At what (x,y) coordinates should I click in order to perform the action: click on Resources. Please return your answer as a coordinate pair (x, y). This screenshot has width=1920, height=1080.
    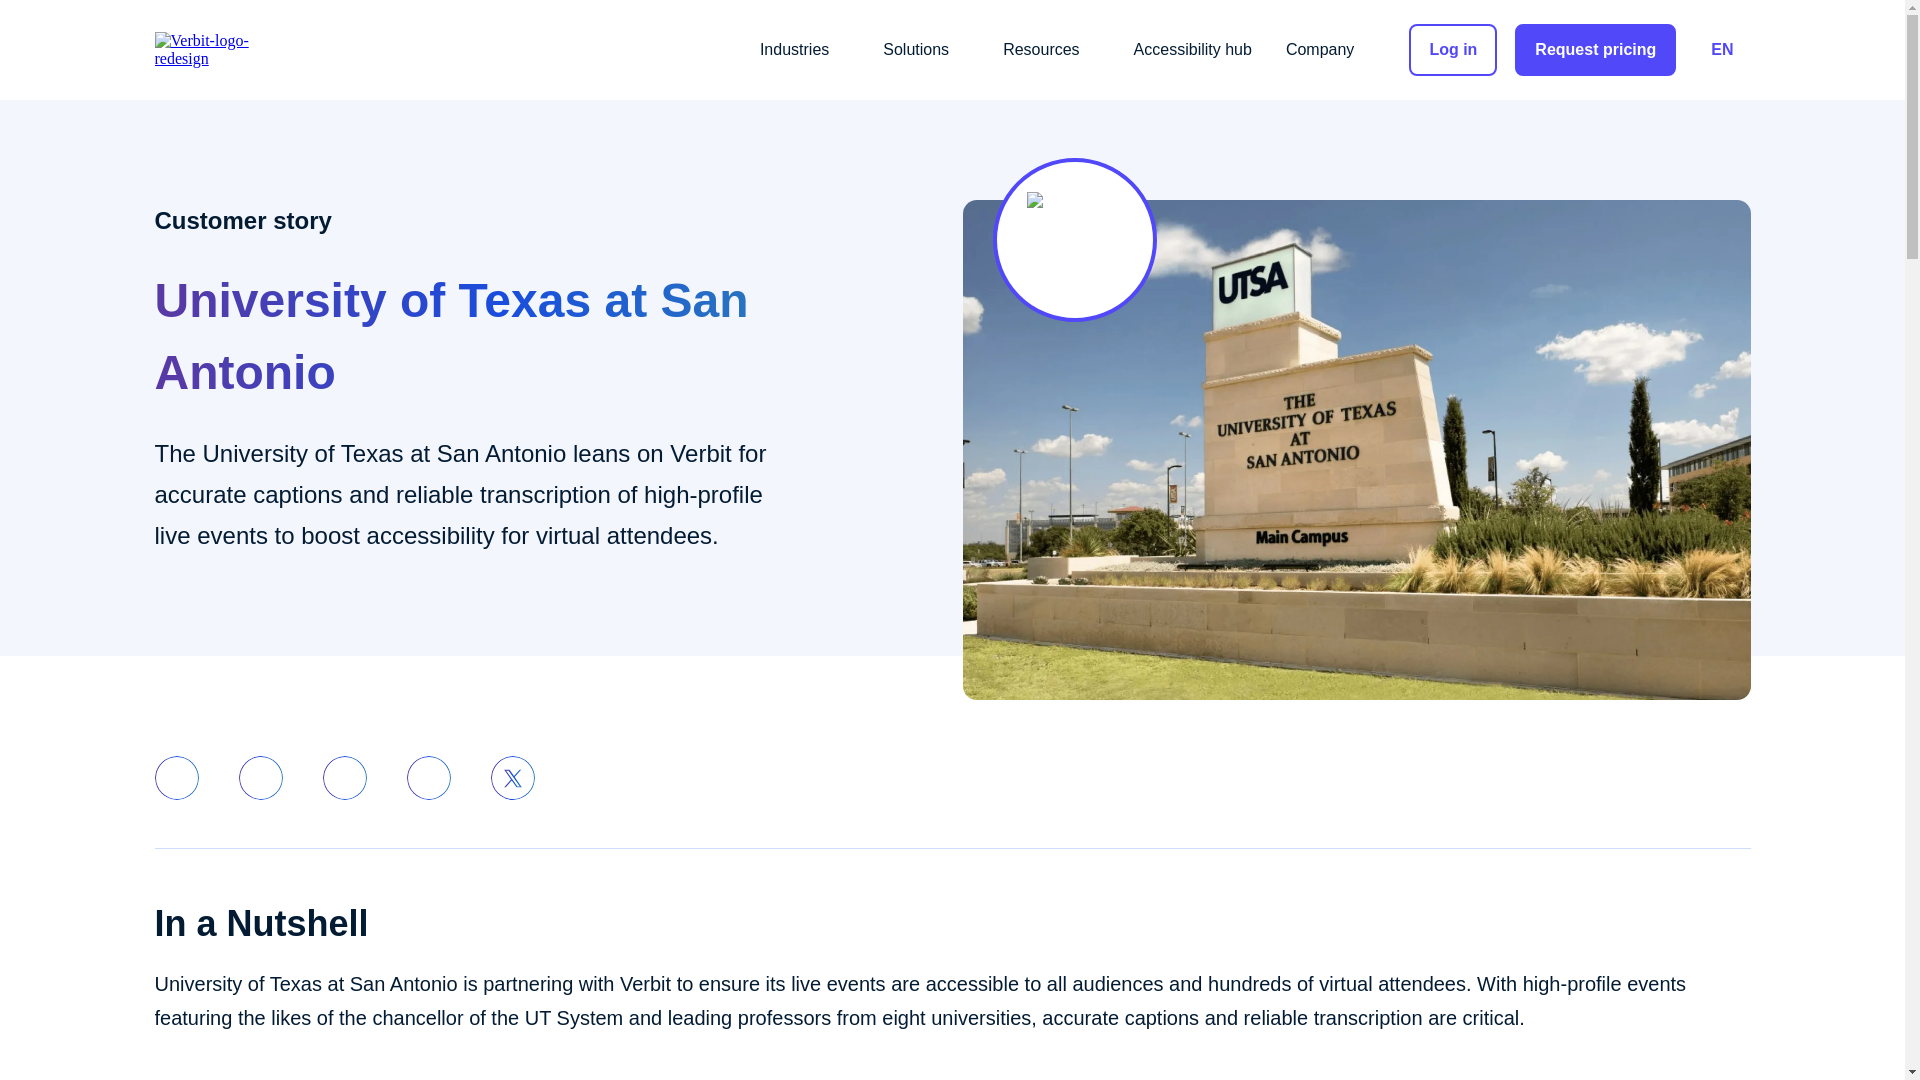
    Looking at the image, I should click on (1050, 50).